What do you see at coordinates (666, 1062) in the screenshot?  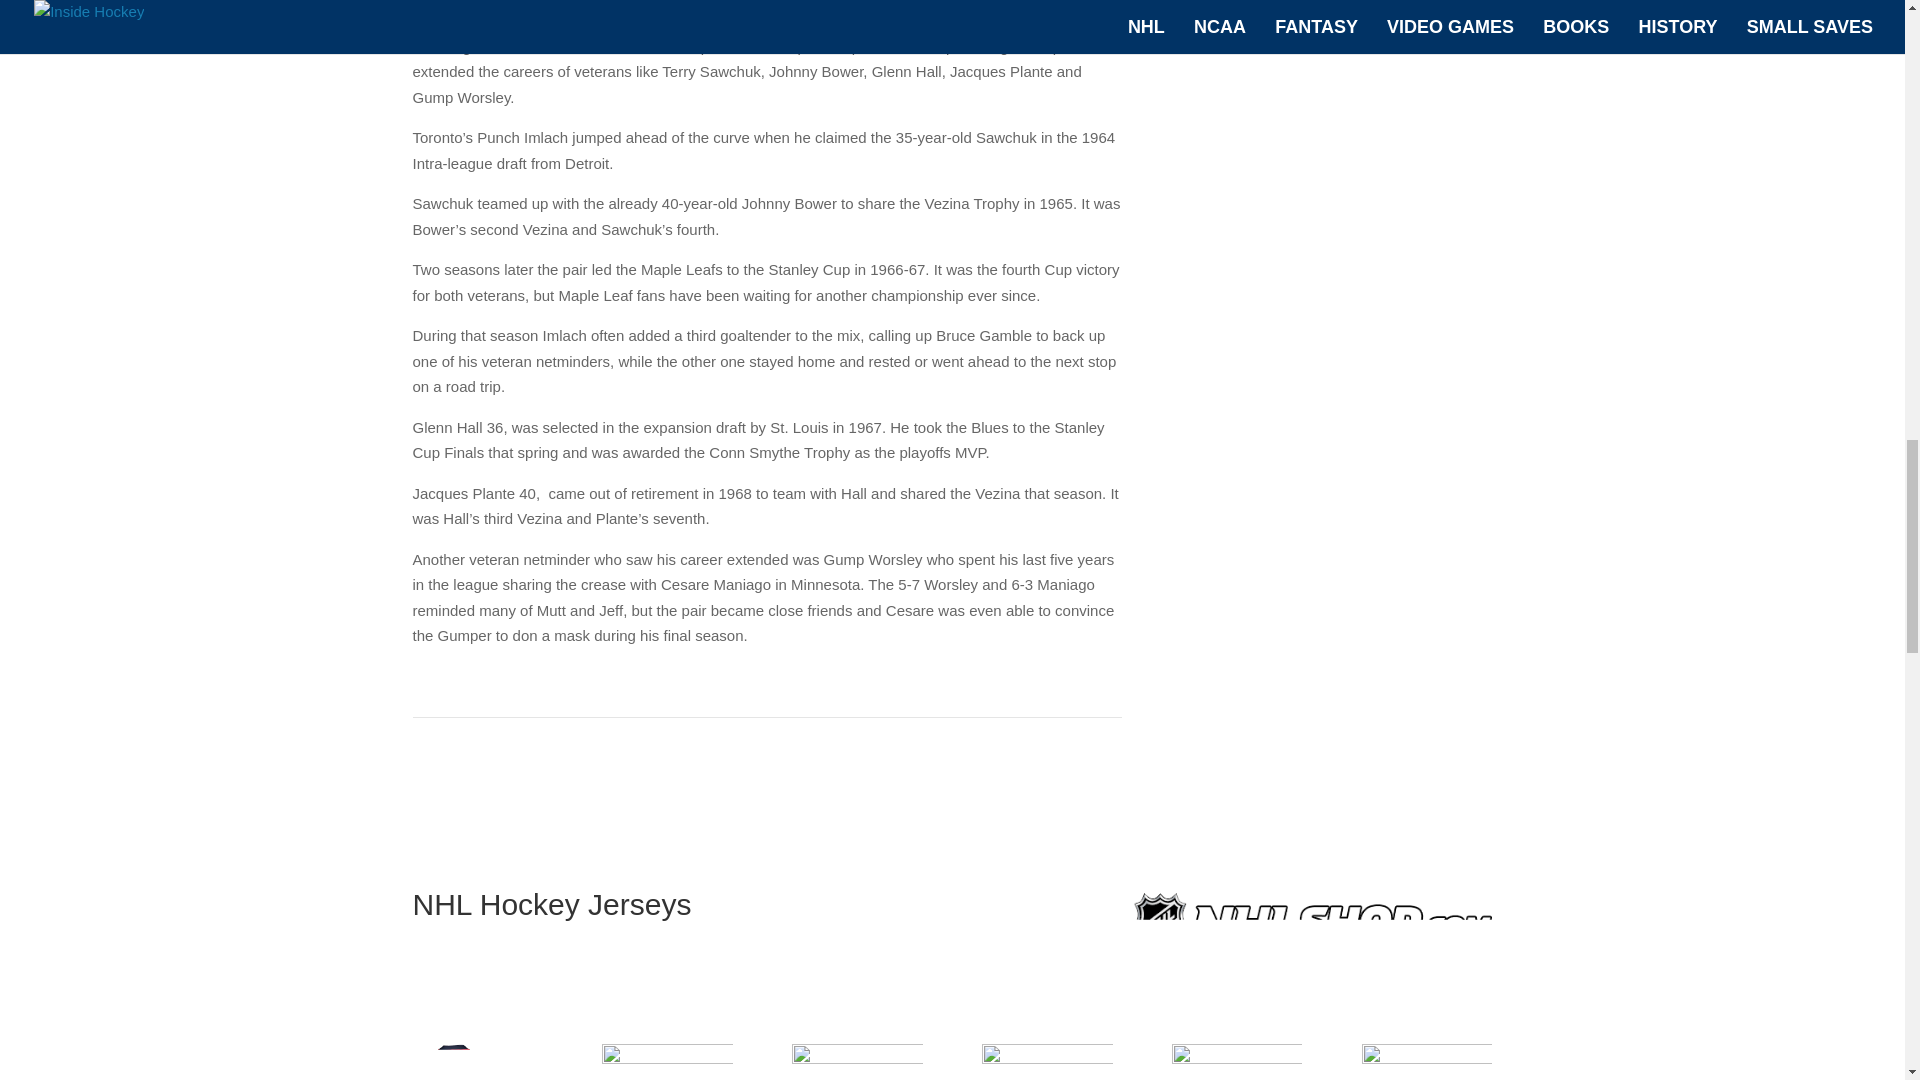 I see `jersey-fla-tkachuk` at bounding box center [666, 1062].